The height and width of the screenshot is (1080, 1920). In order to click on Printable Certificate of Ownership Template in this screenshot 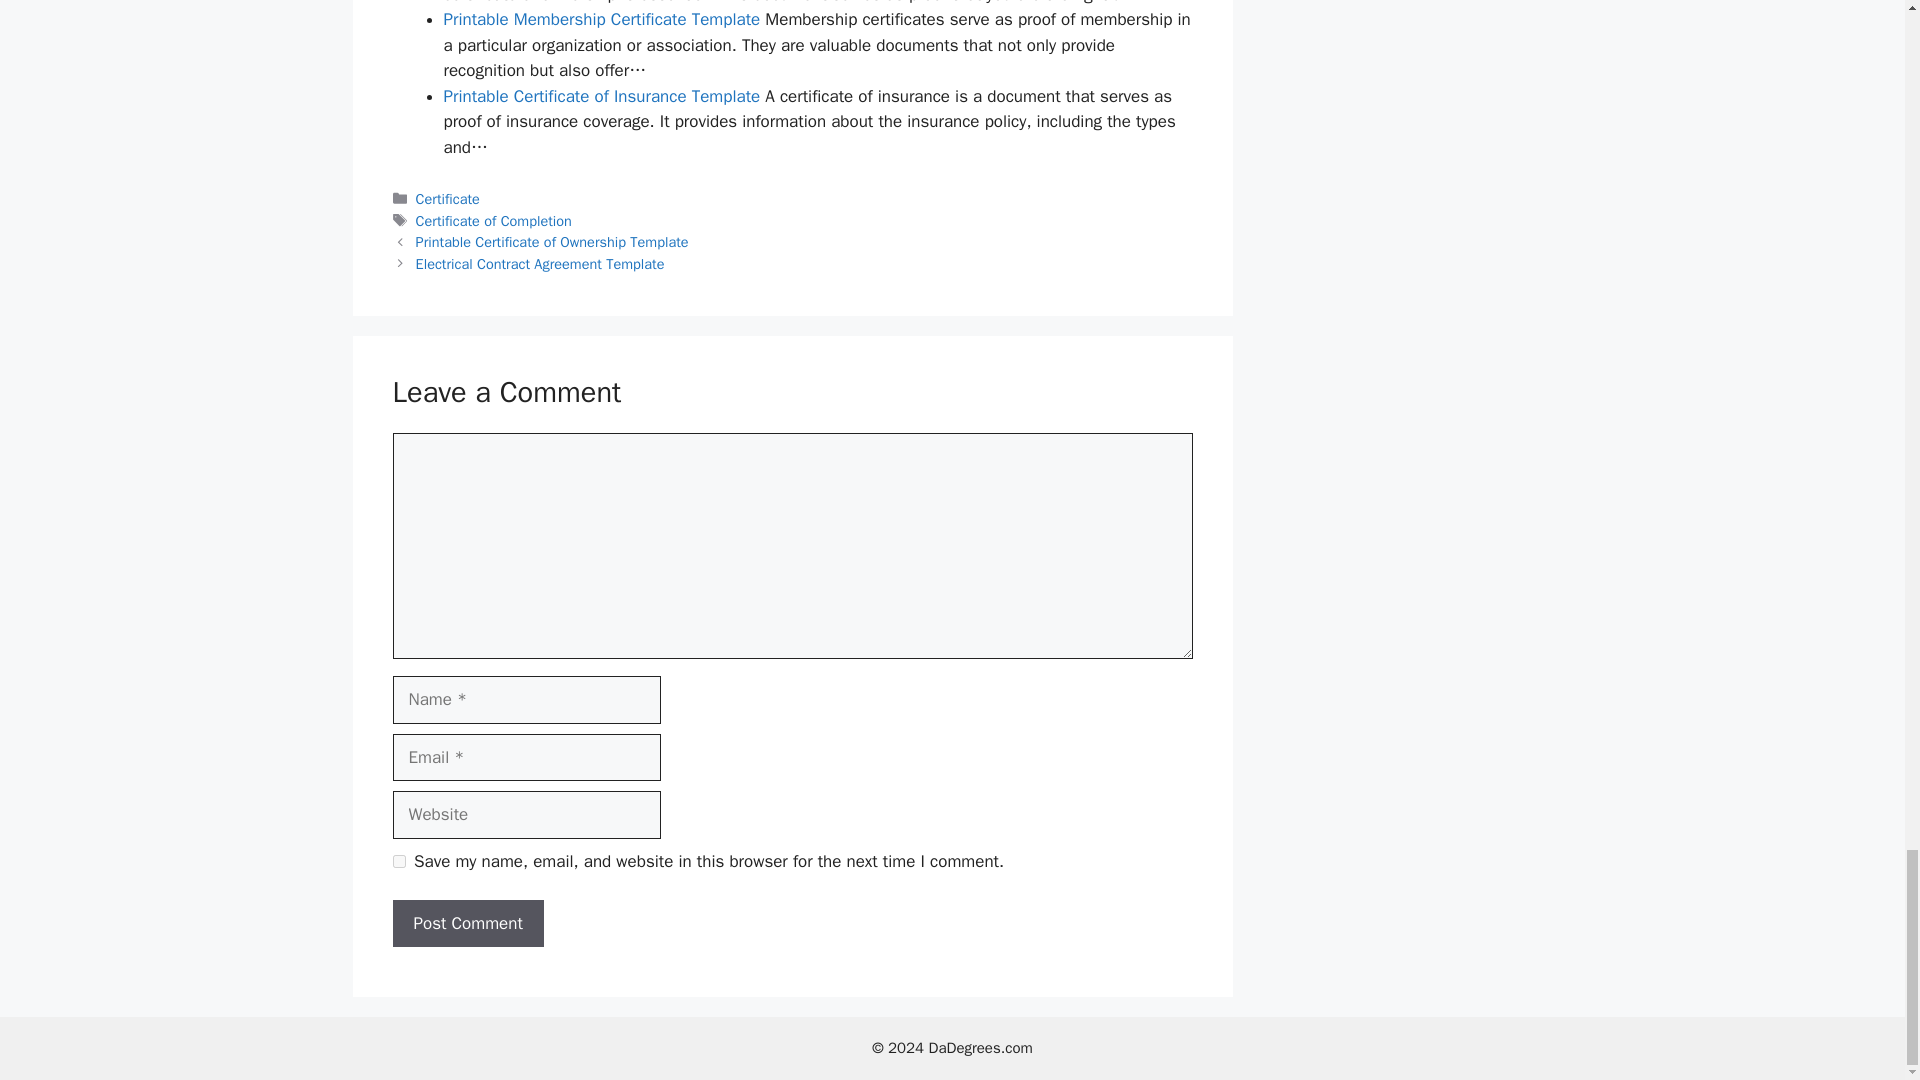, I will do `click(552, 242)`.